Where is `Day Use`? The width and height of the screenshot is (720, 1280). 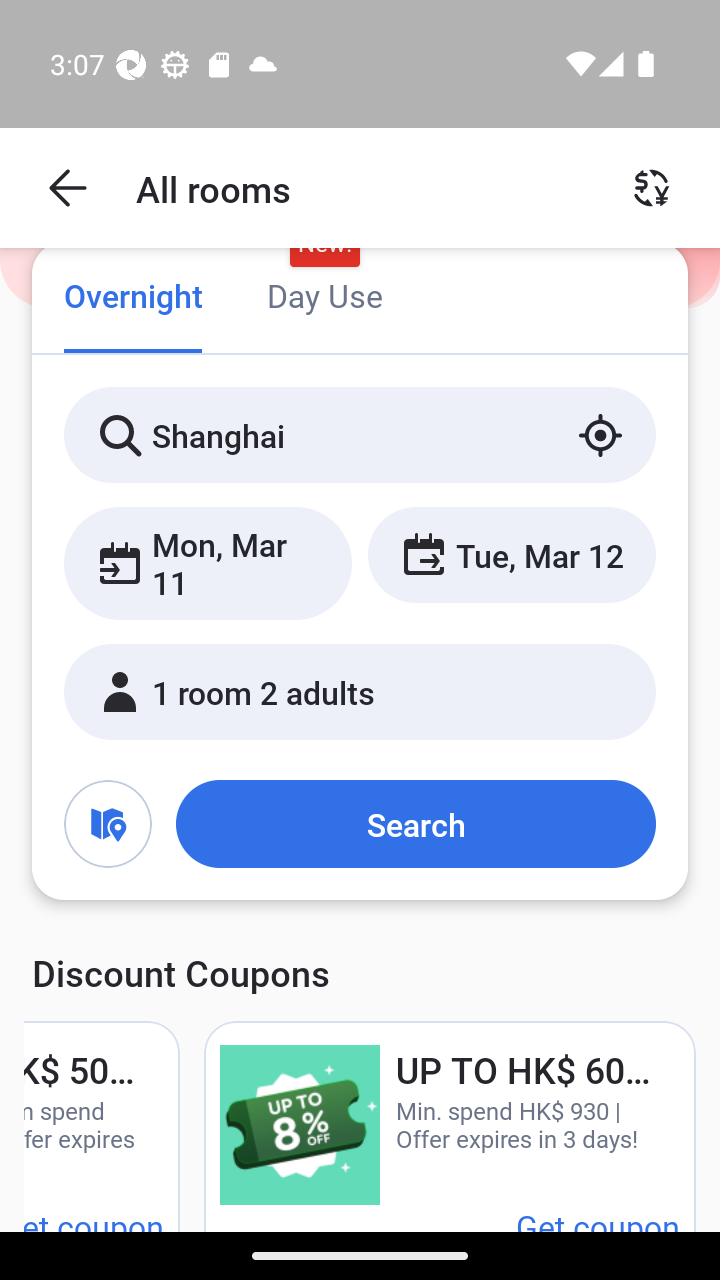 Day Use is located at coordinates (324, 298).